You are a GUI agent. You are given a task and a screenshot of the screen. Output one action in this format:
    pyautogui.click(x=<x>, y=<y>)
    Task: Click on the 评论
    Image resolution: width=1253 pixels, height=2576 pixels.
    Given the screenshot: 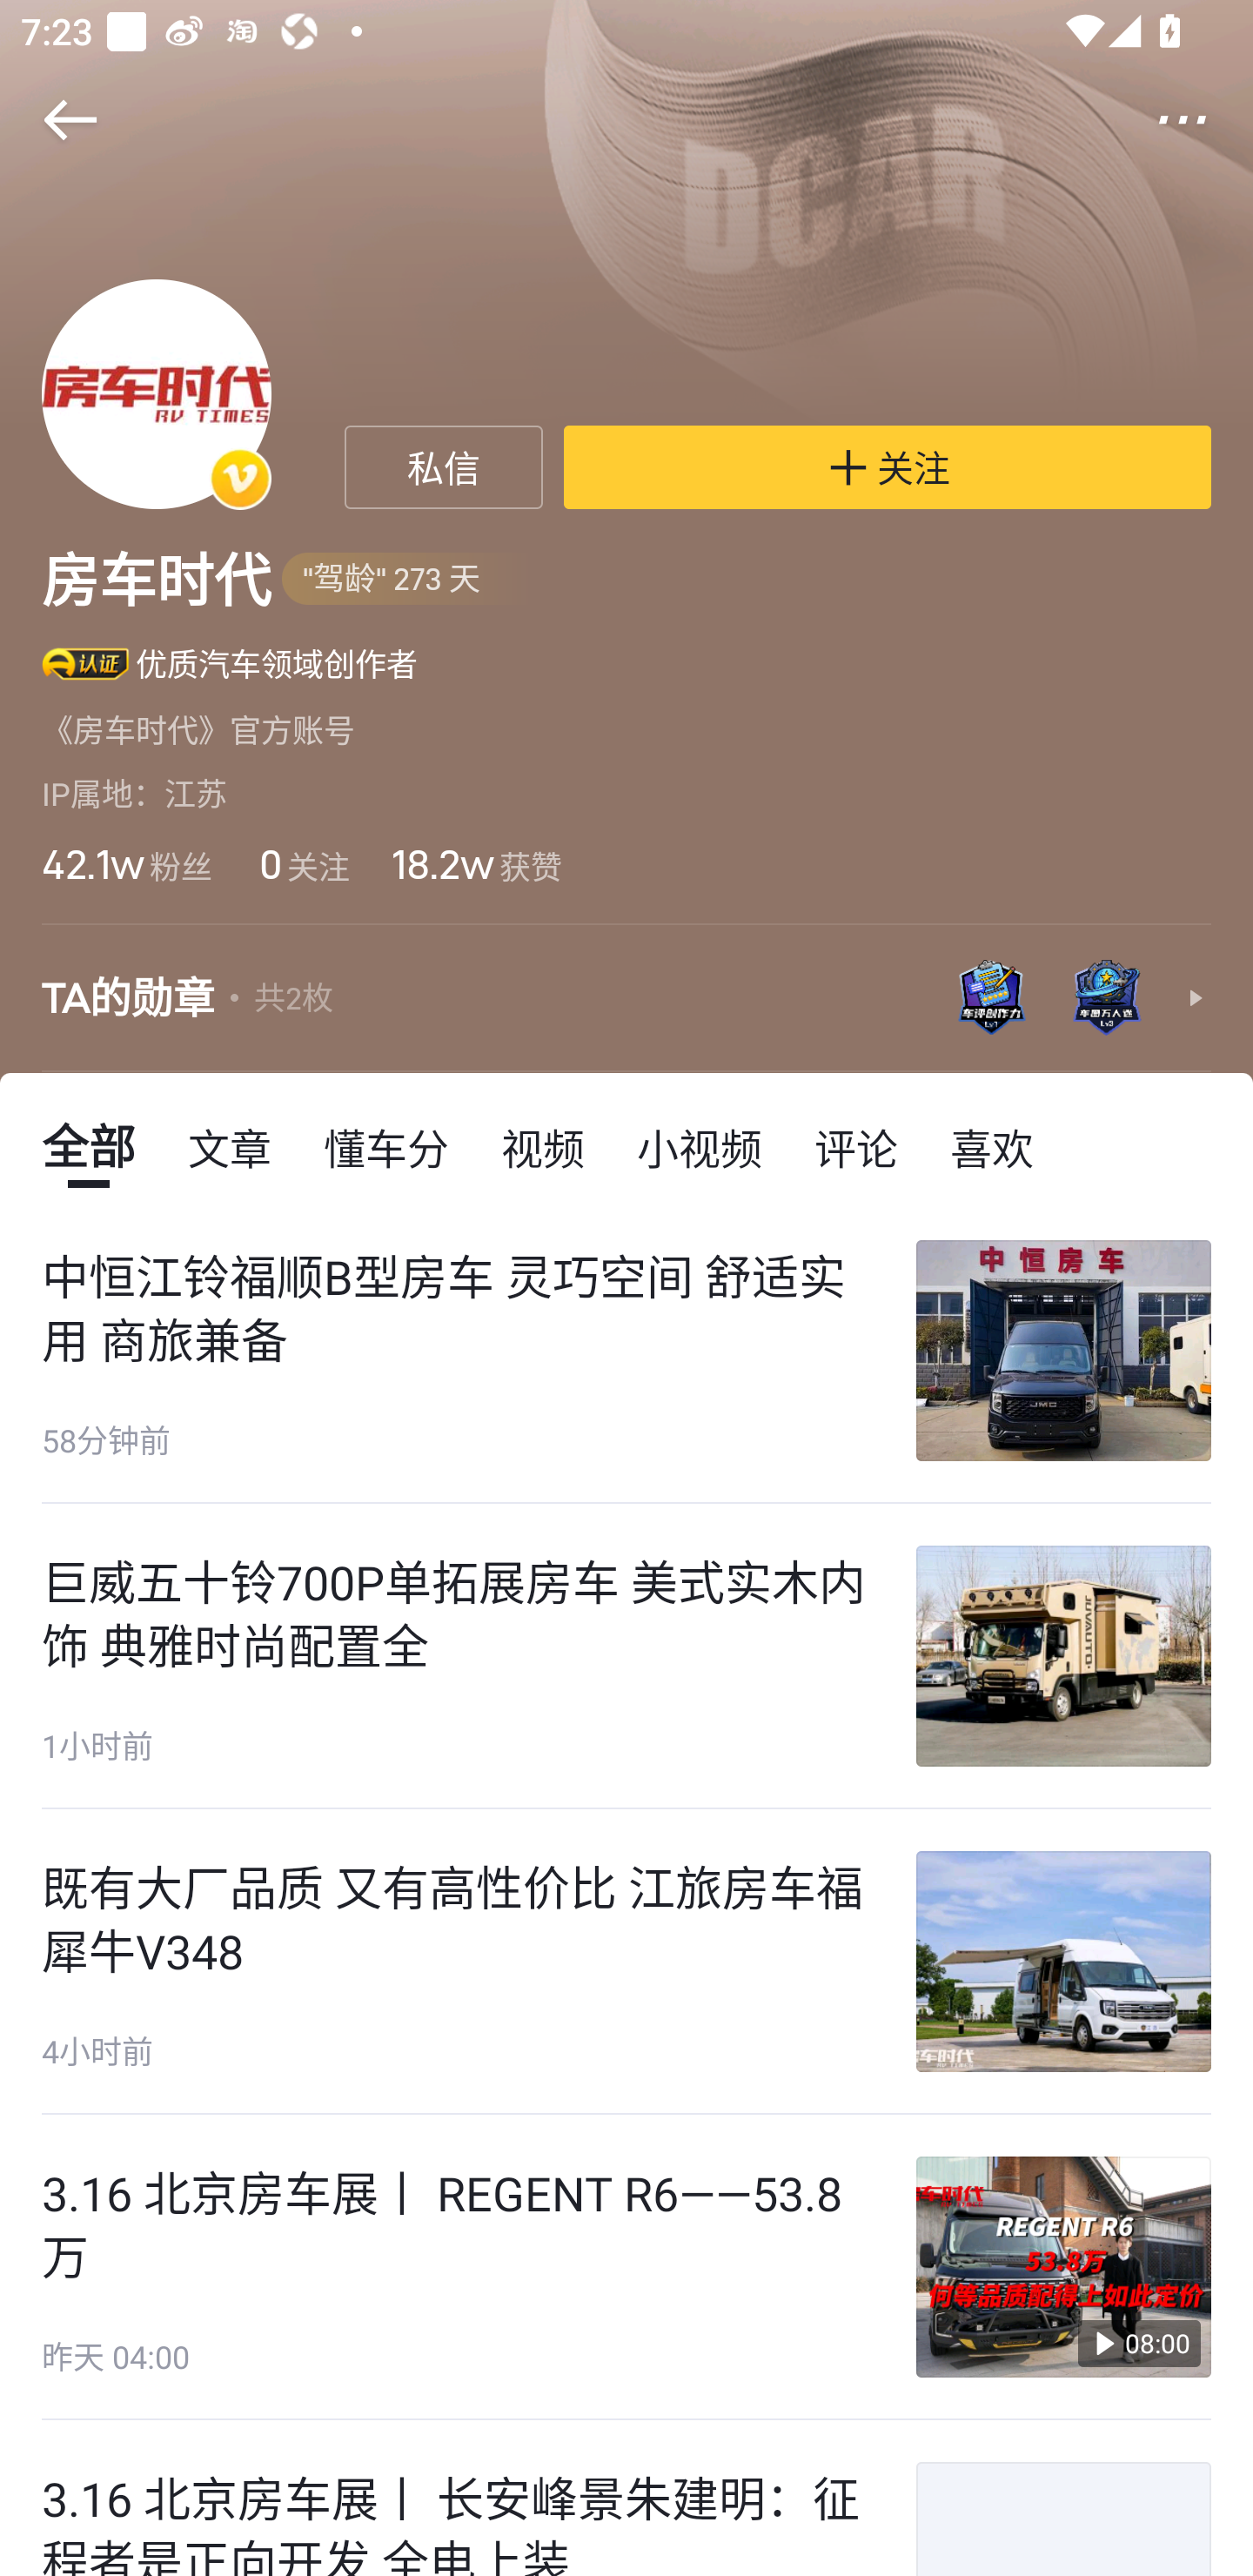 What is the action you would take?
    pyautogui.click(x=856, y=1146)
    